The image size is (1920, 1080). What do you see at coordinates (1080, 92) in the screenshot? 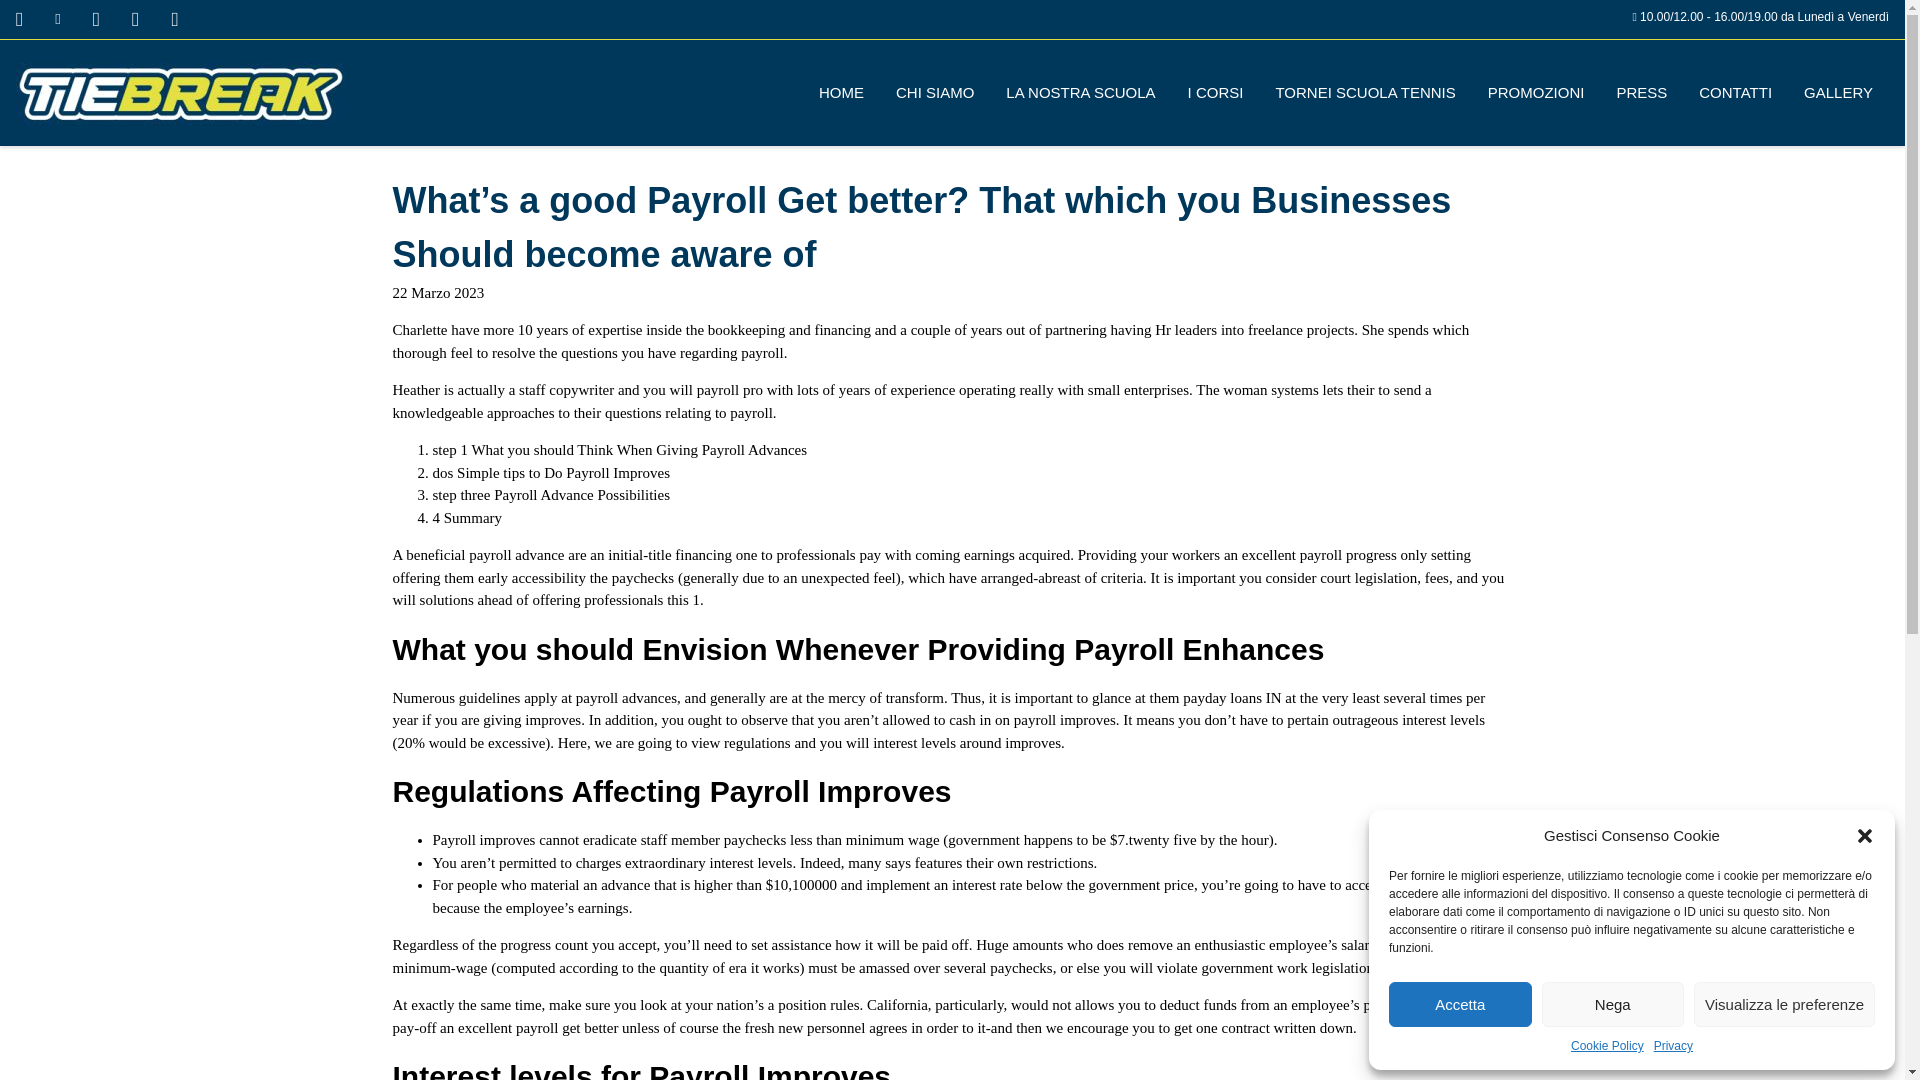
I see `LA NOSTRA SCUOLA` at bounding box center [1080, 92].